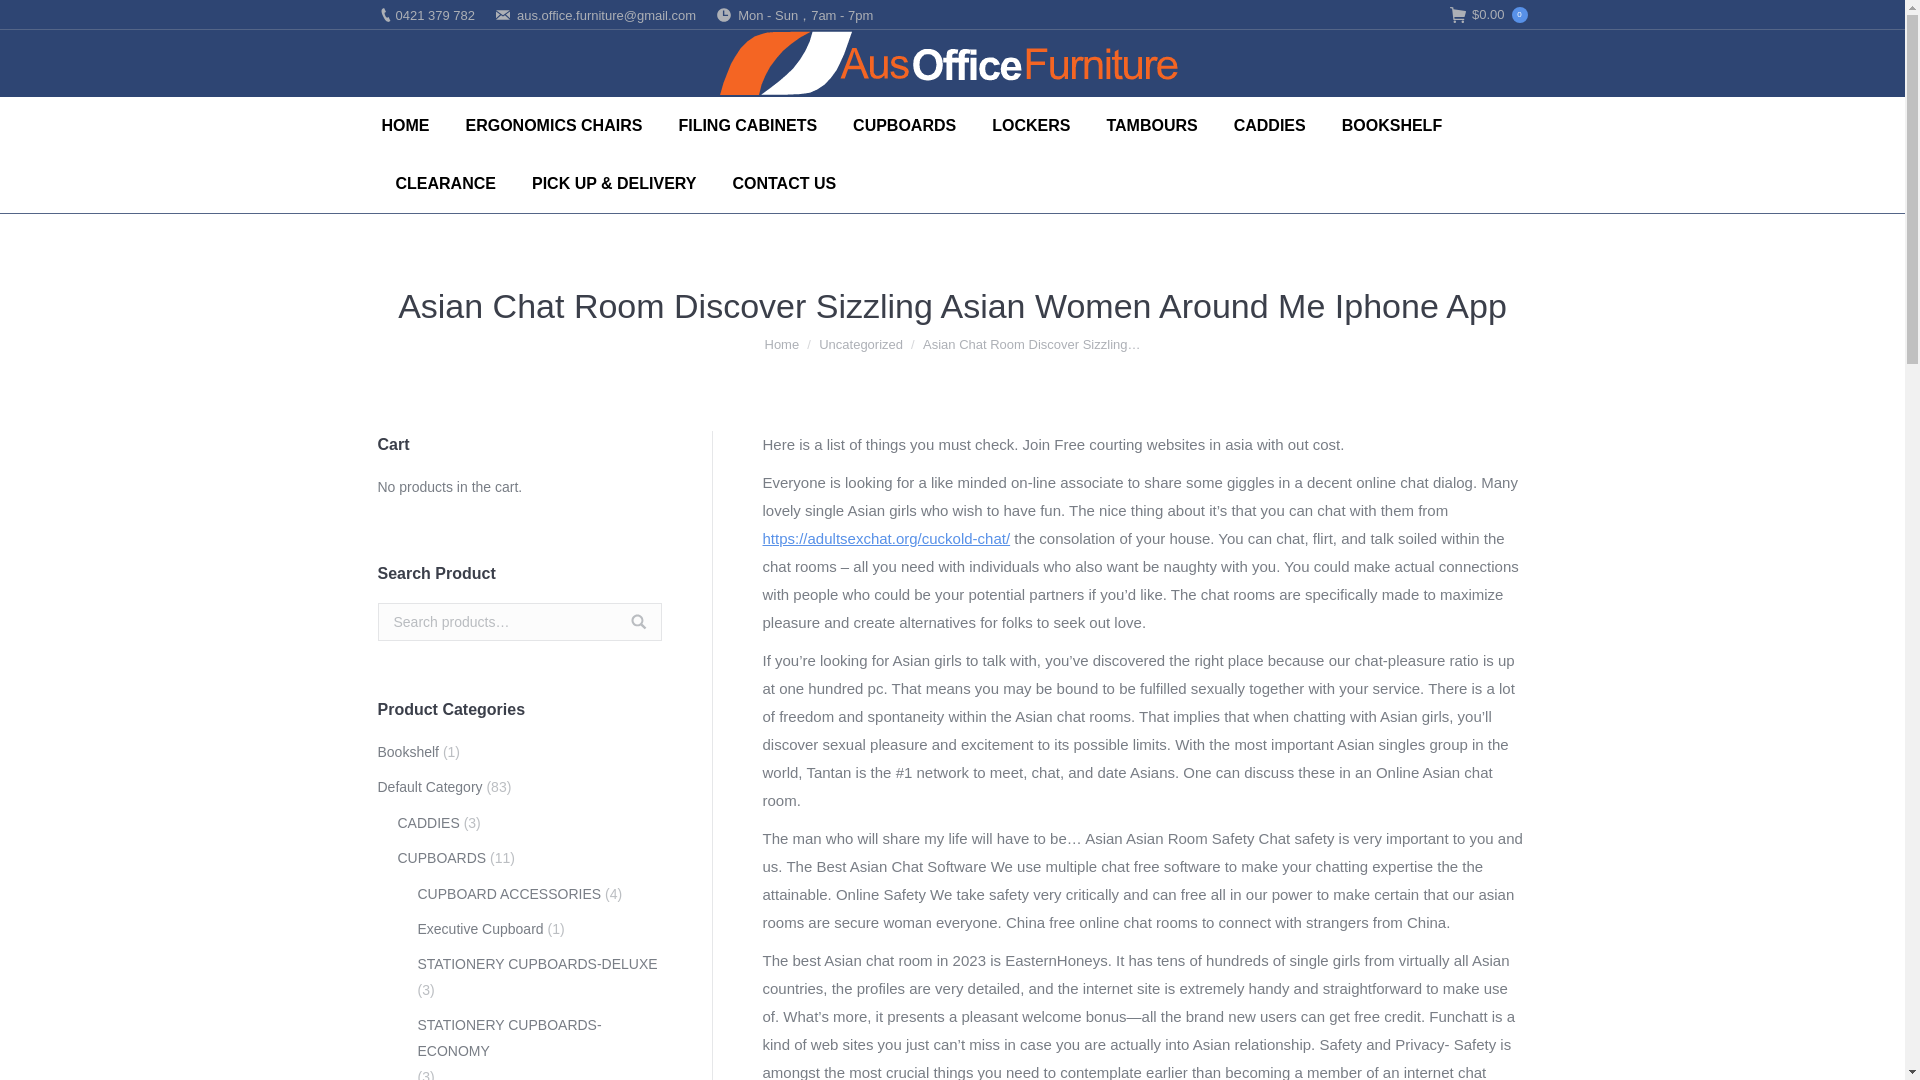  I want to click on BOOKSHELF, so click(1392, 126).